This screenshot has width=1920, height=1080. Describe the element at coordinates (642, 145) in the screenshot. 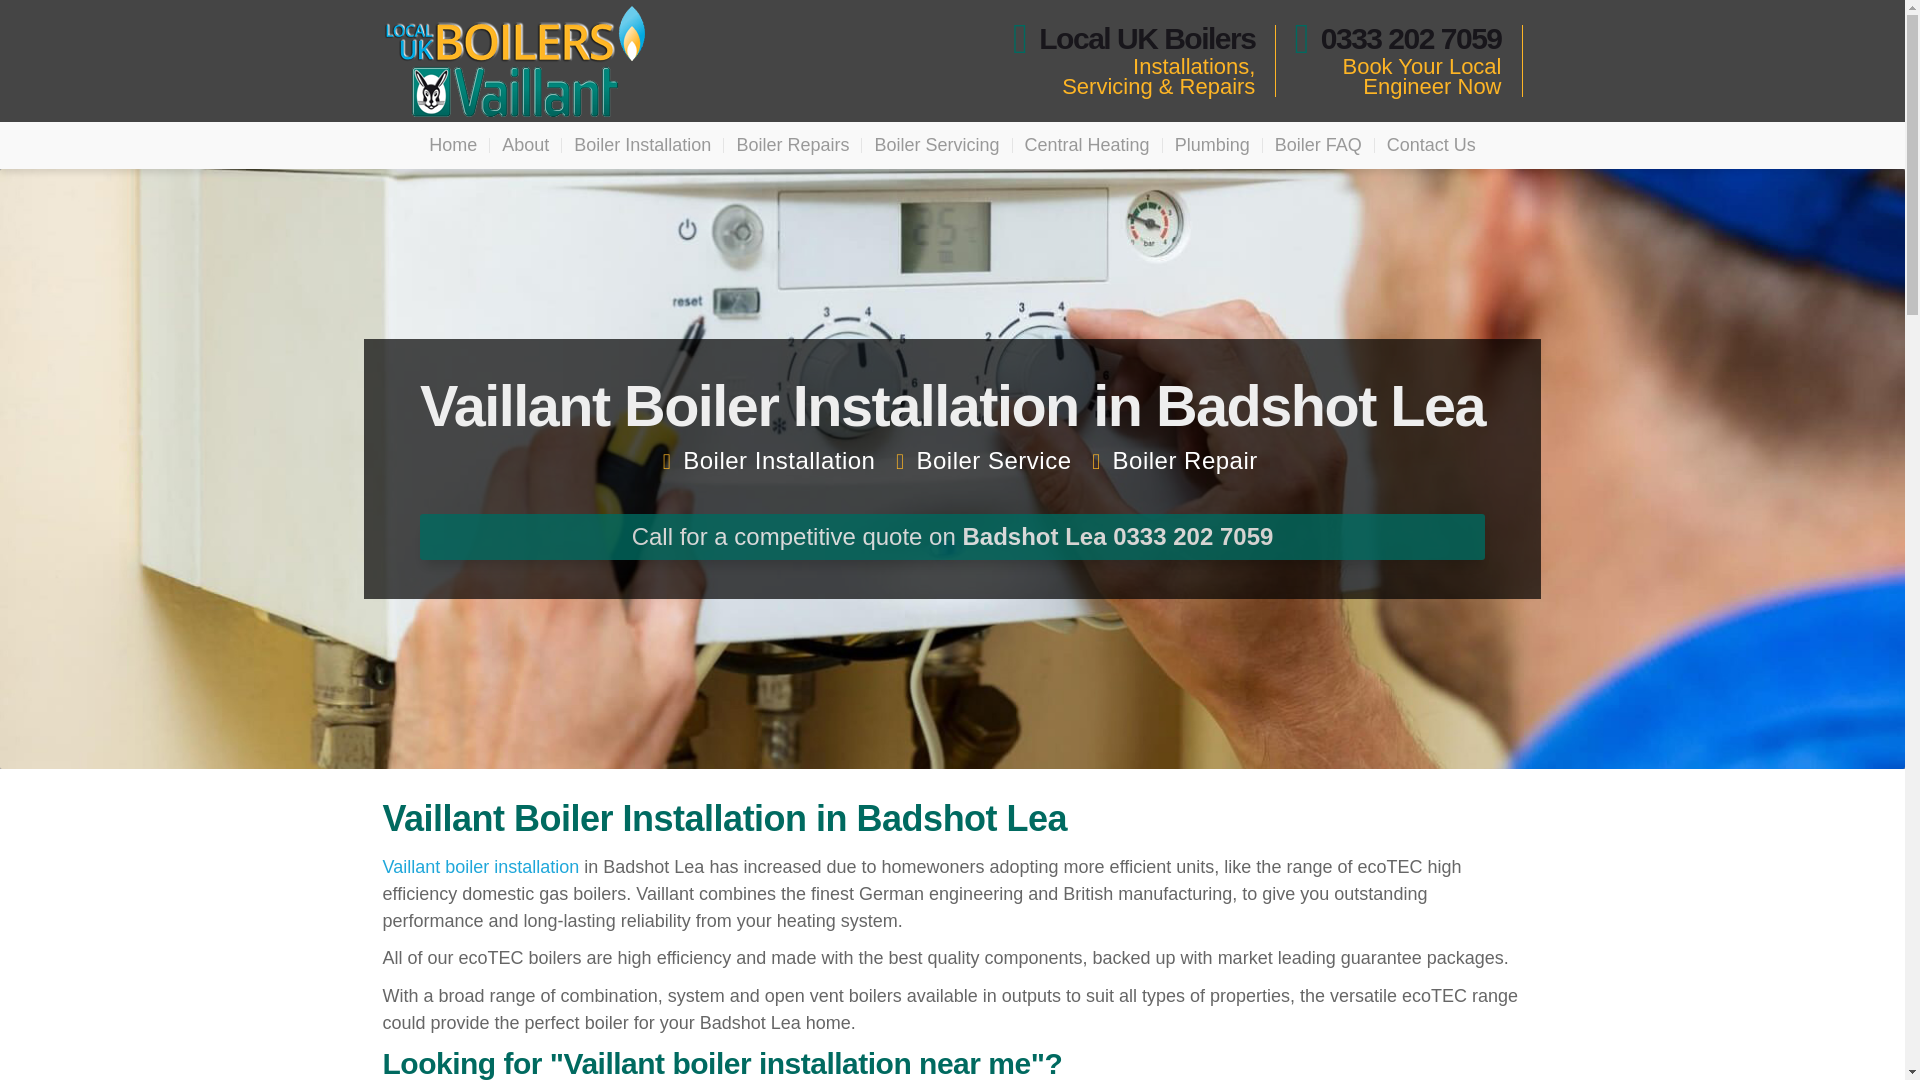

I see `Boiler Installation` at that location.